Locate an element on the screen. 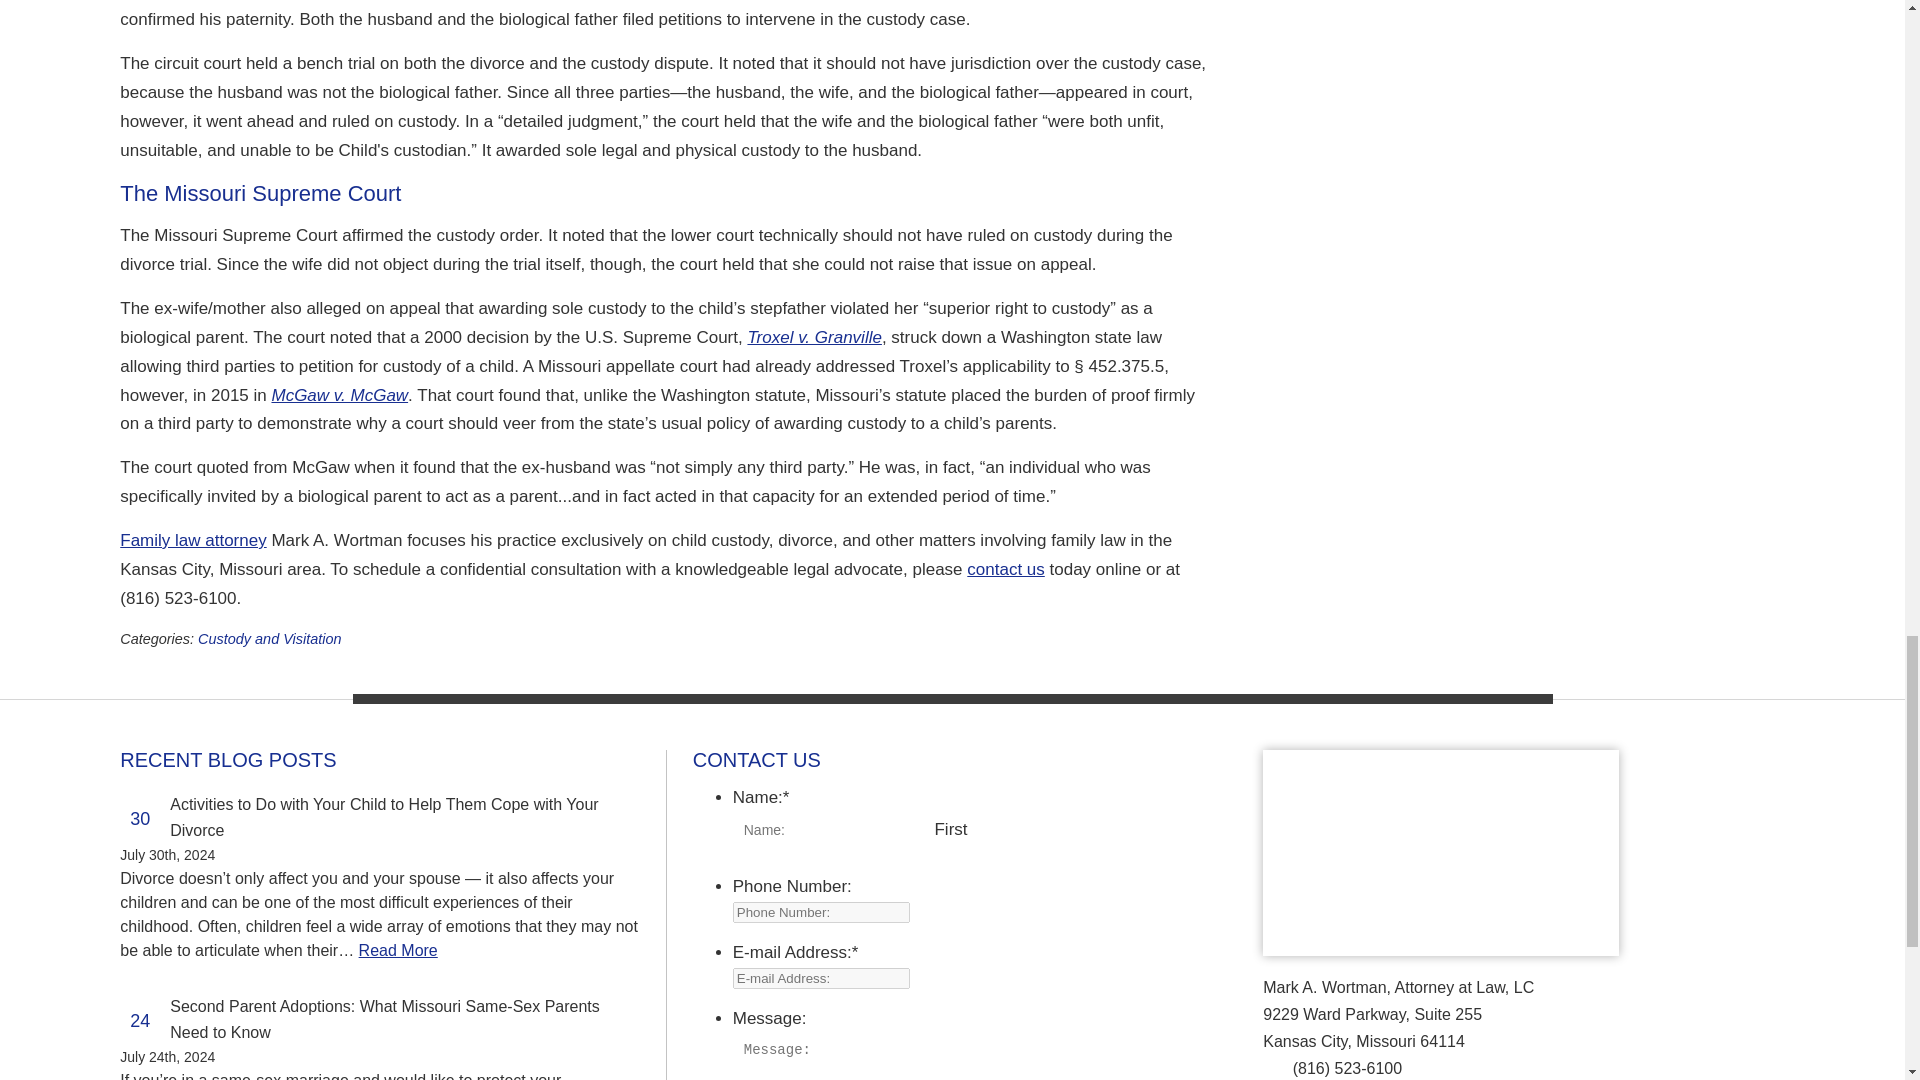 This screenshot has width=1920, height=1080. McGaw v. McGaw is located at coordinates (338, 395).